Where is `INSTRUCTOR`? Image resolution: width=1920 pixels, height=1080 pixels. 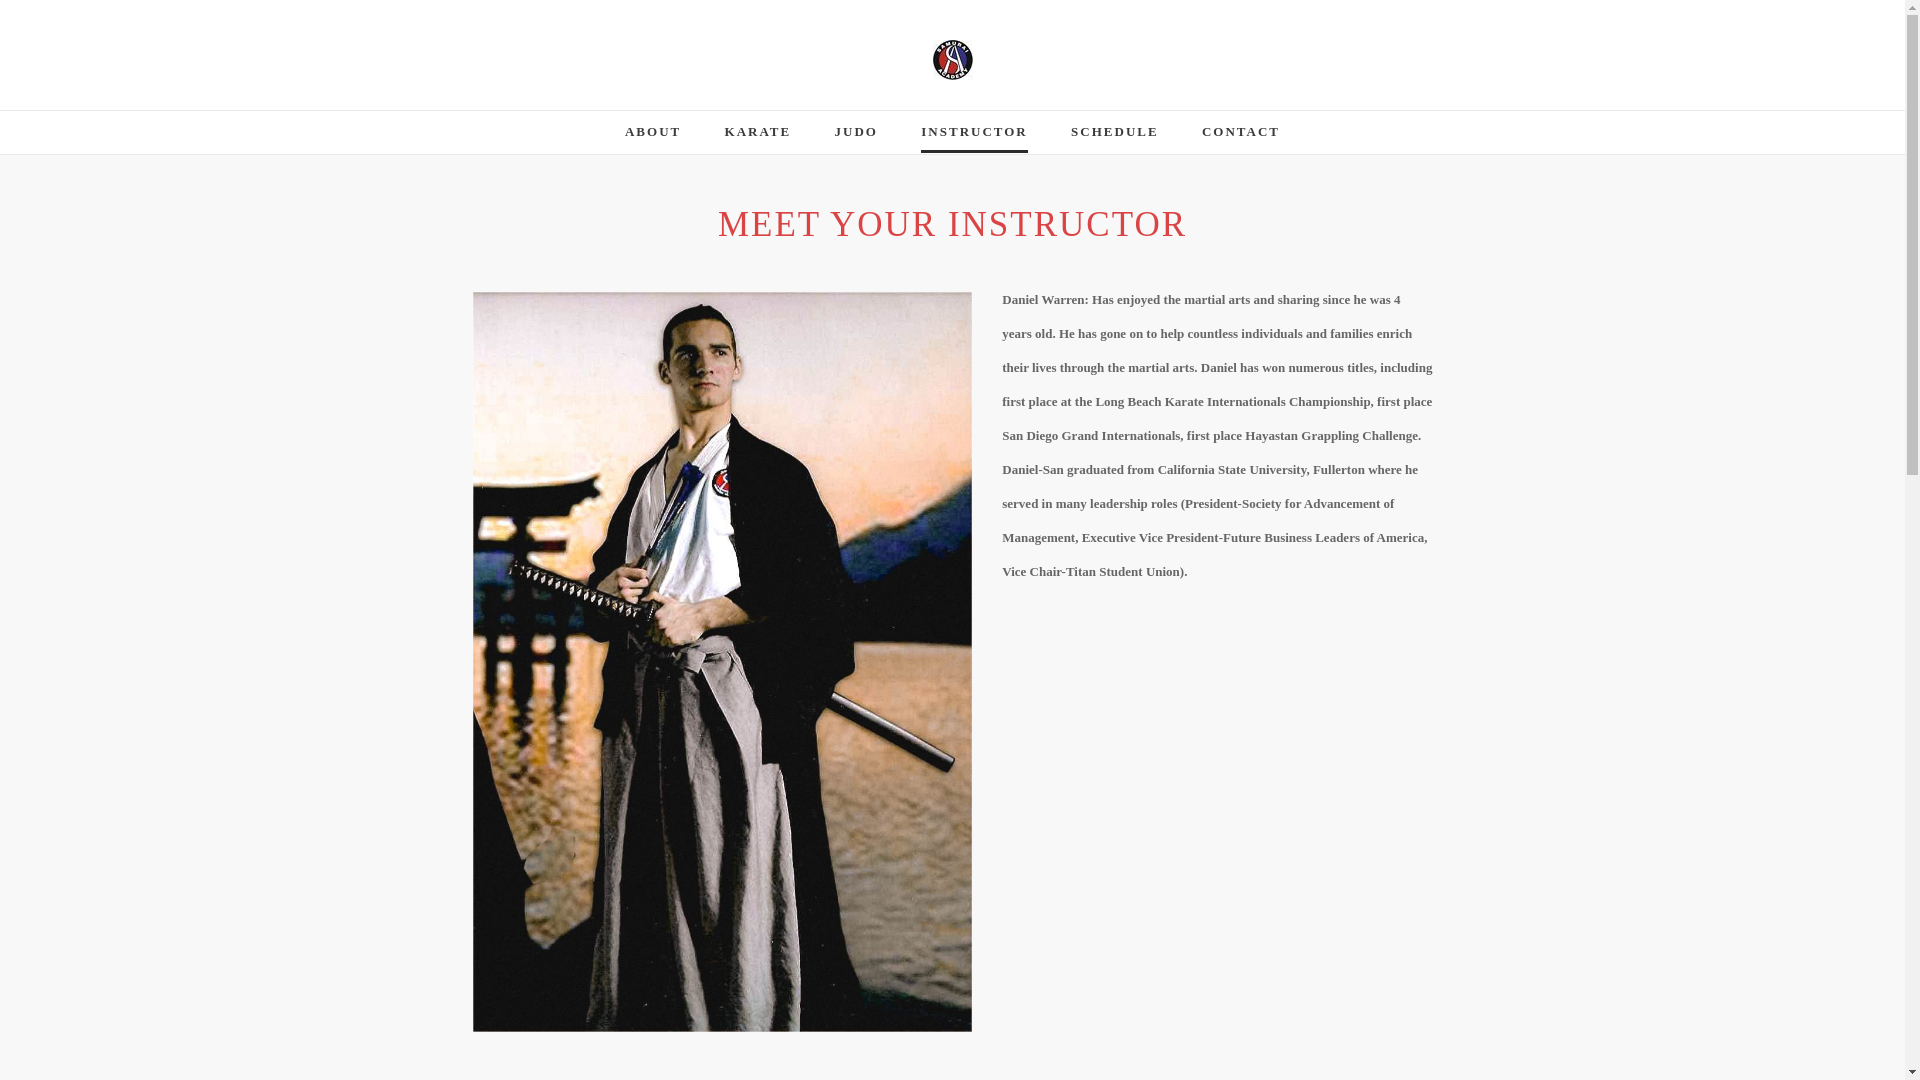 INSTRUCTOR is located at coordinates (974, 138).